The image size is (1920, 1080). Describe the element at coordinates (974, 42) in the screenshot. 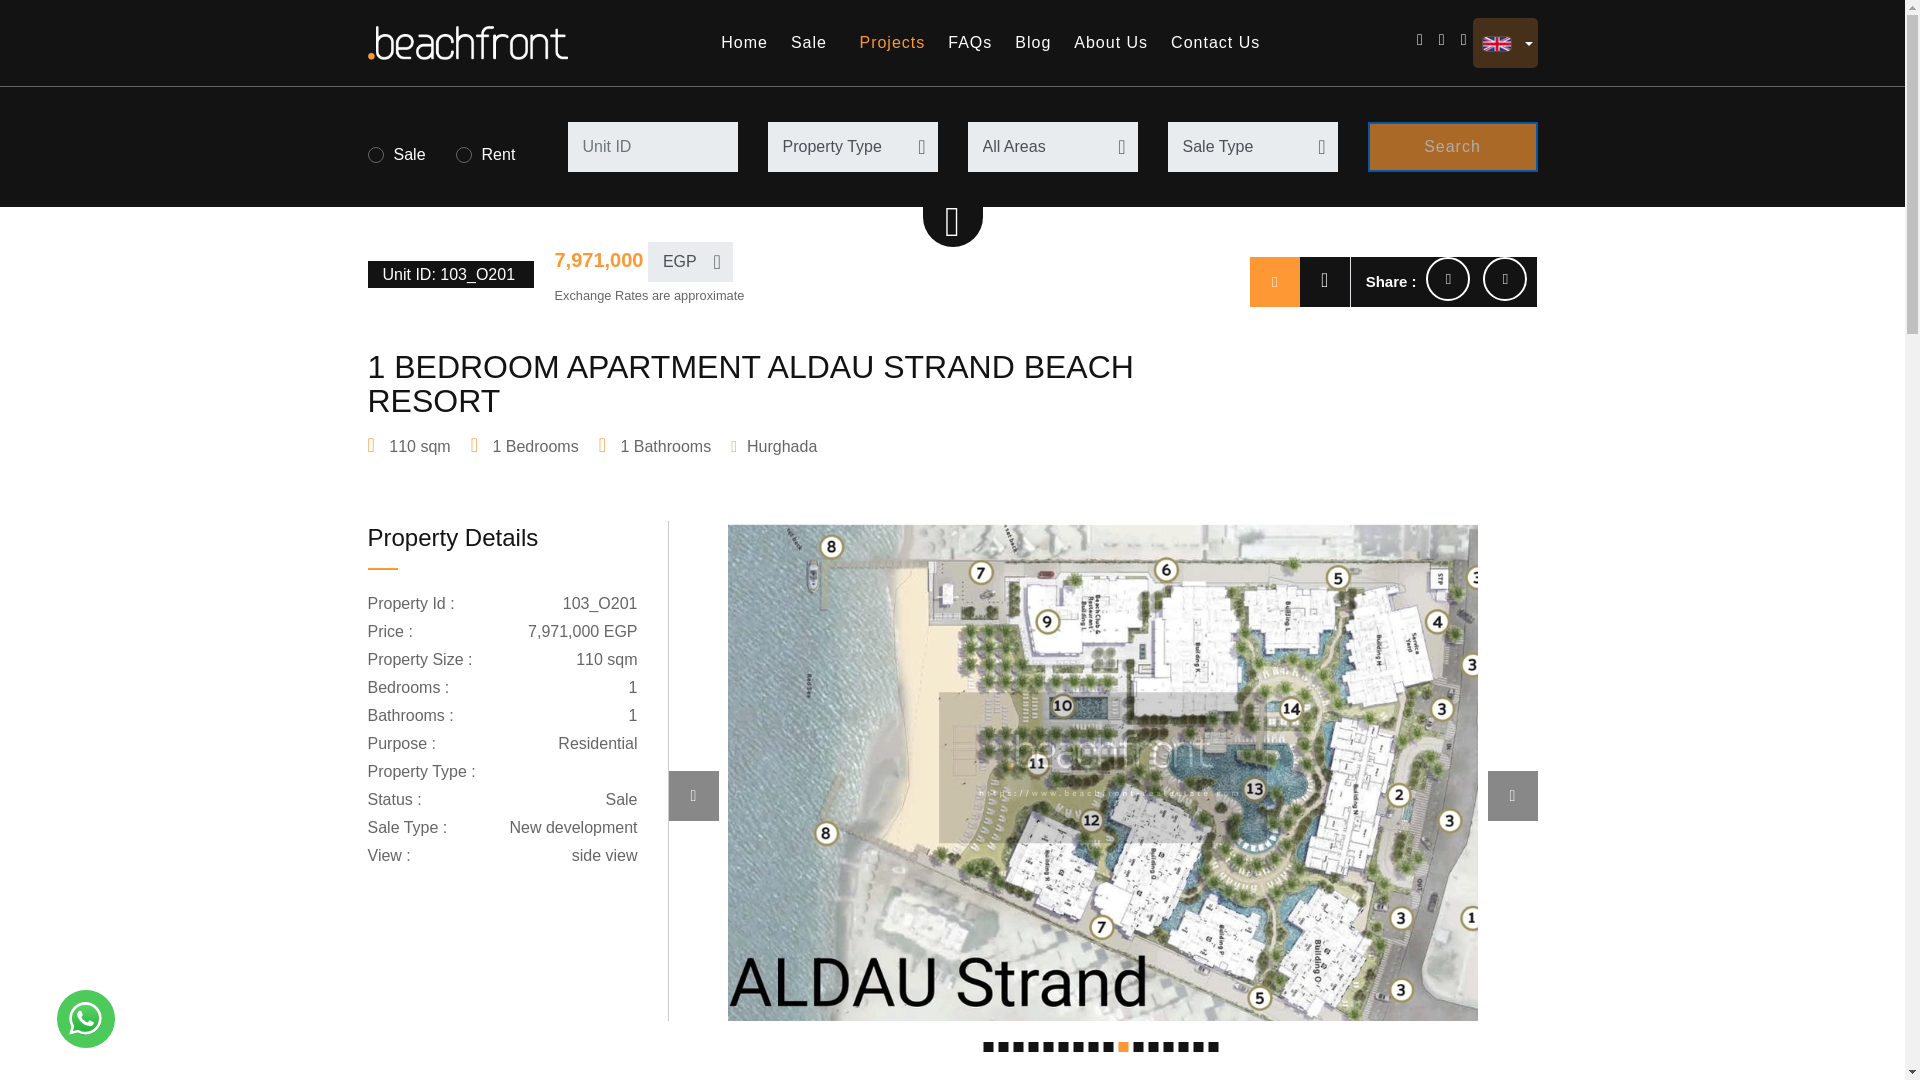

I see `FAQs` at that location.